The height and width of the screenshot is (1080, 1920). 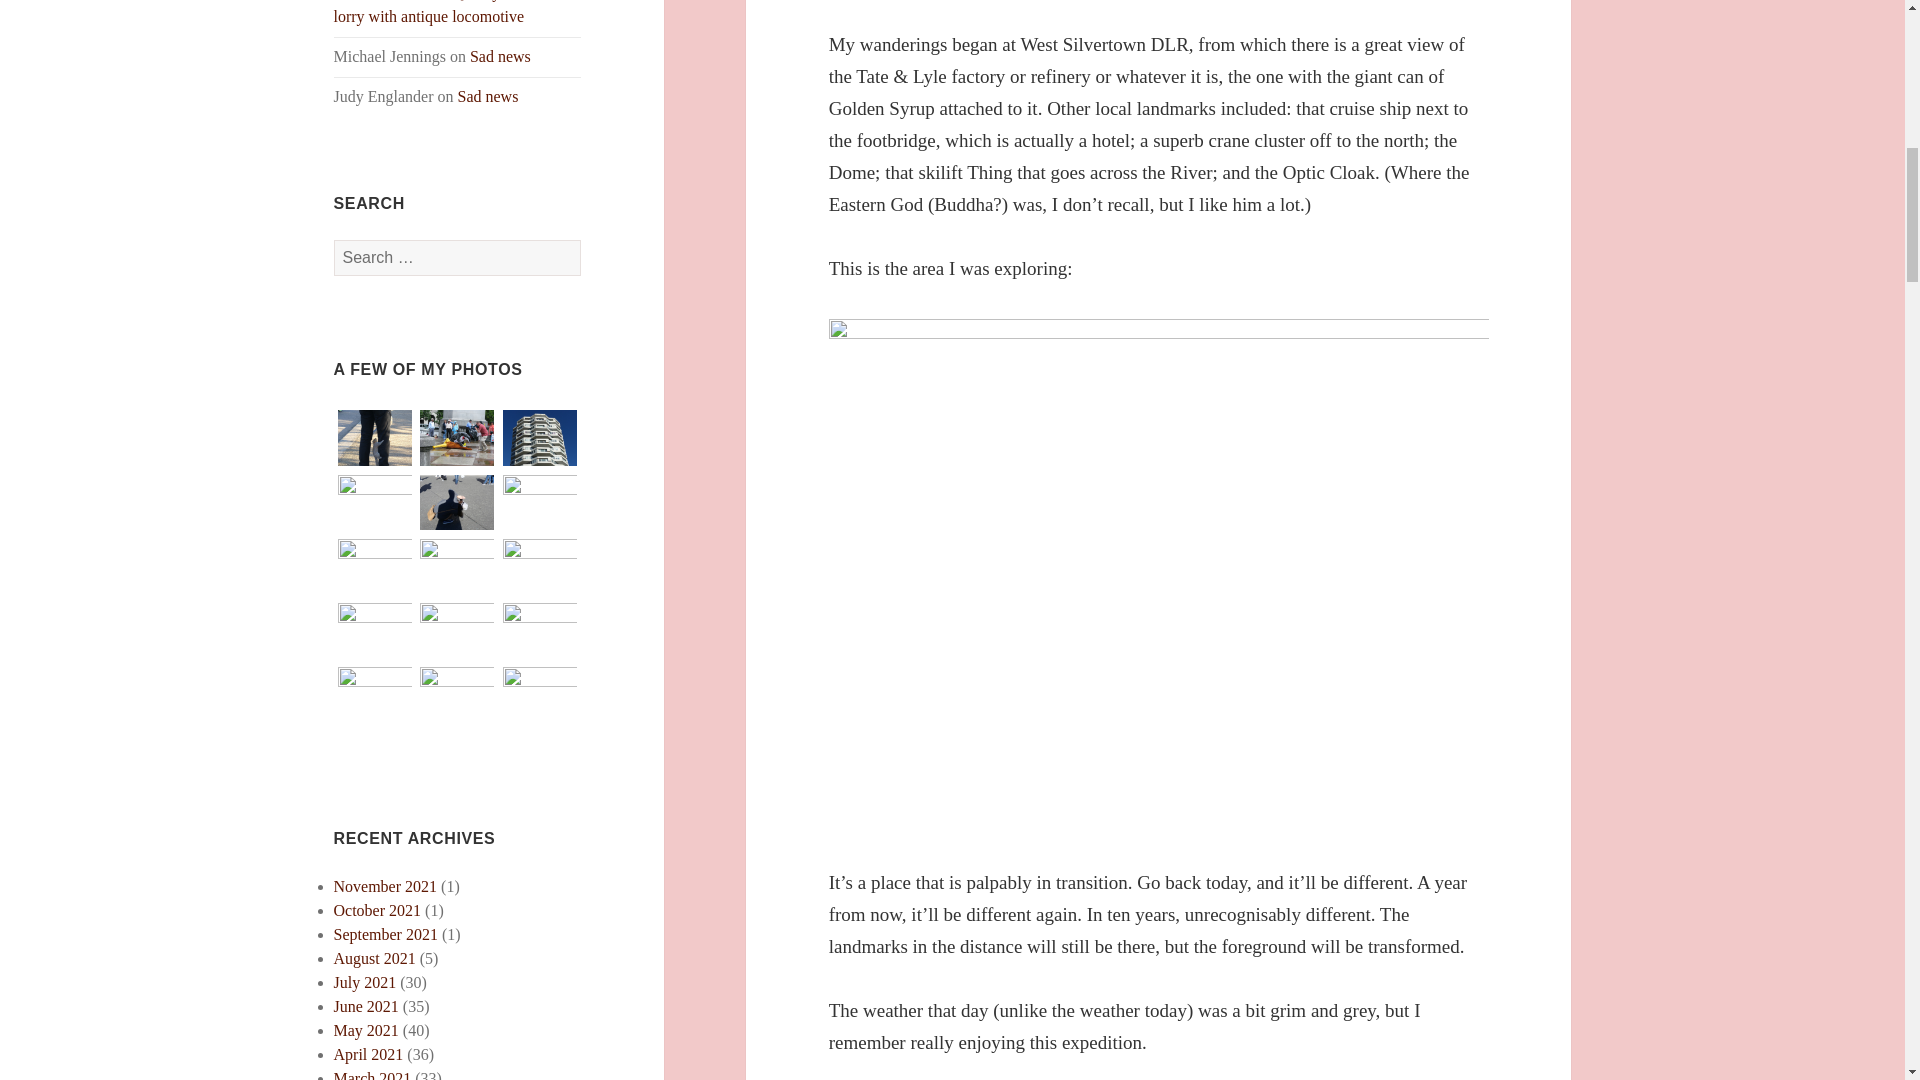 What do you see at coordinates (488, 96) in the screenshot?
I see `Sad news` at bounding box center [488, 96].